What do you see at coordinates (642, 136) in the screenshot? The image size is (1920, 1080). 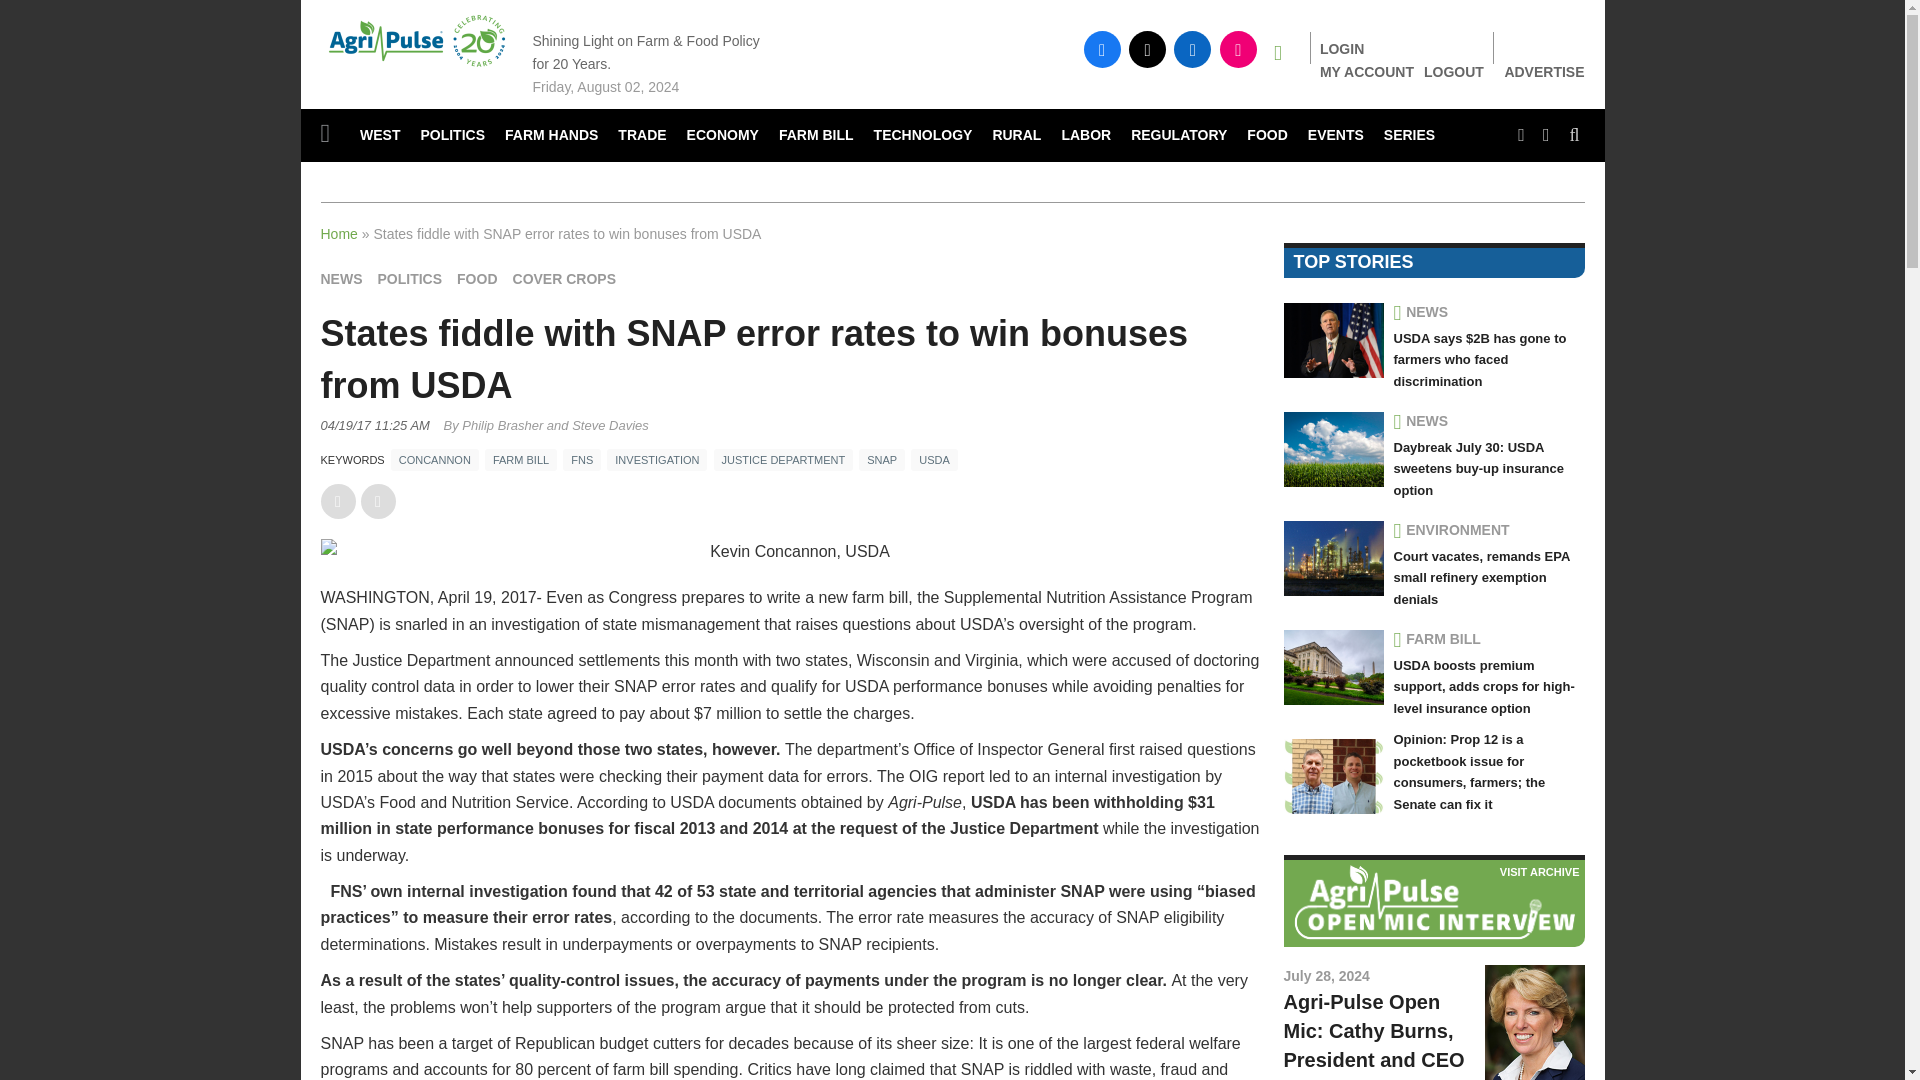 I see `TRADE` at bounding box center [642, 136].